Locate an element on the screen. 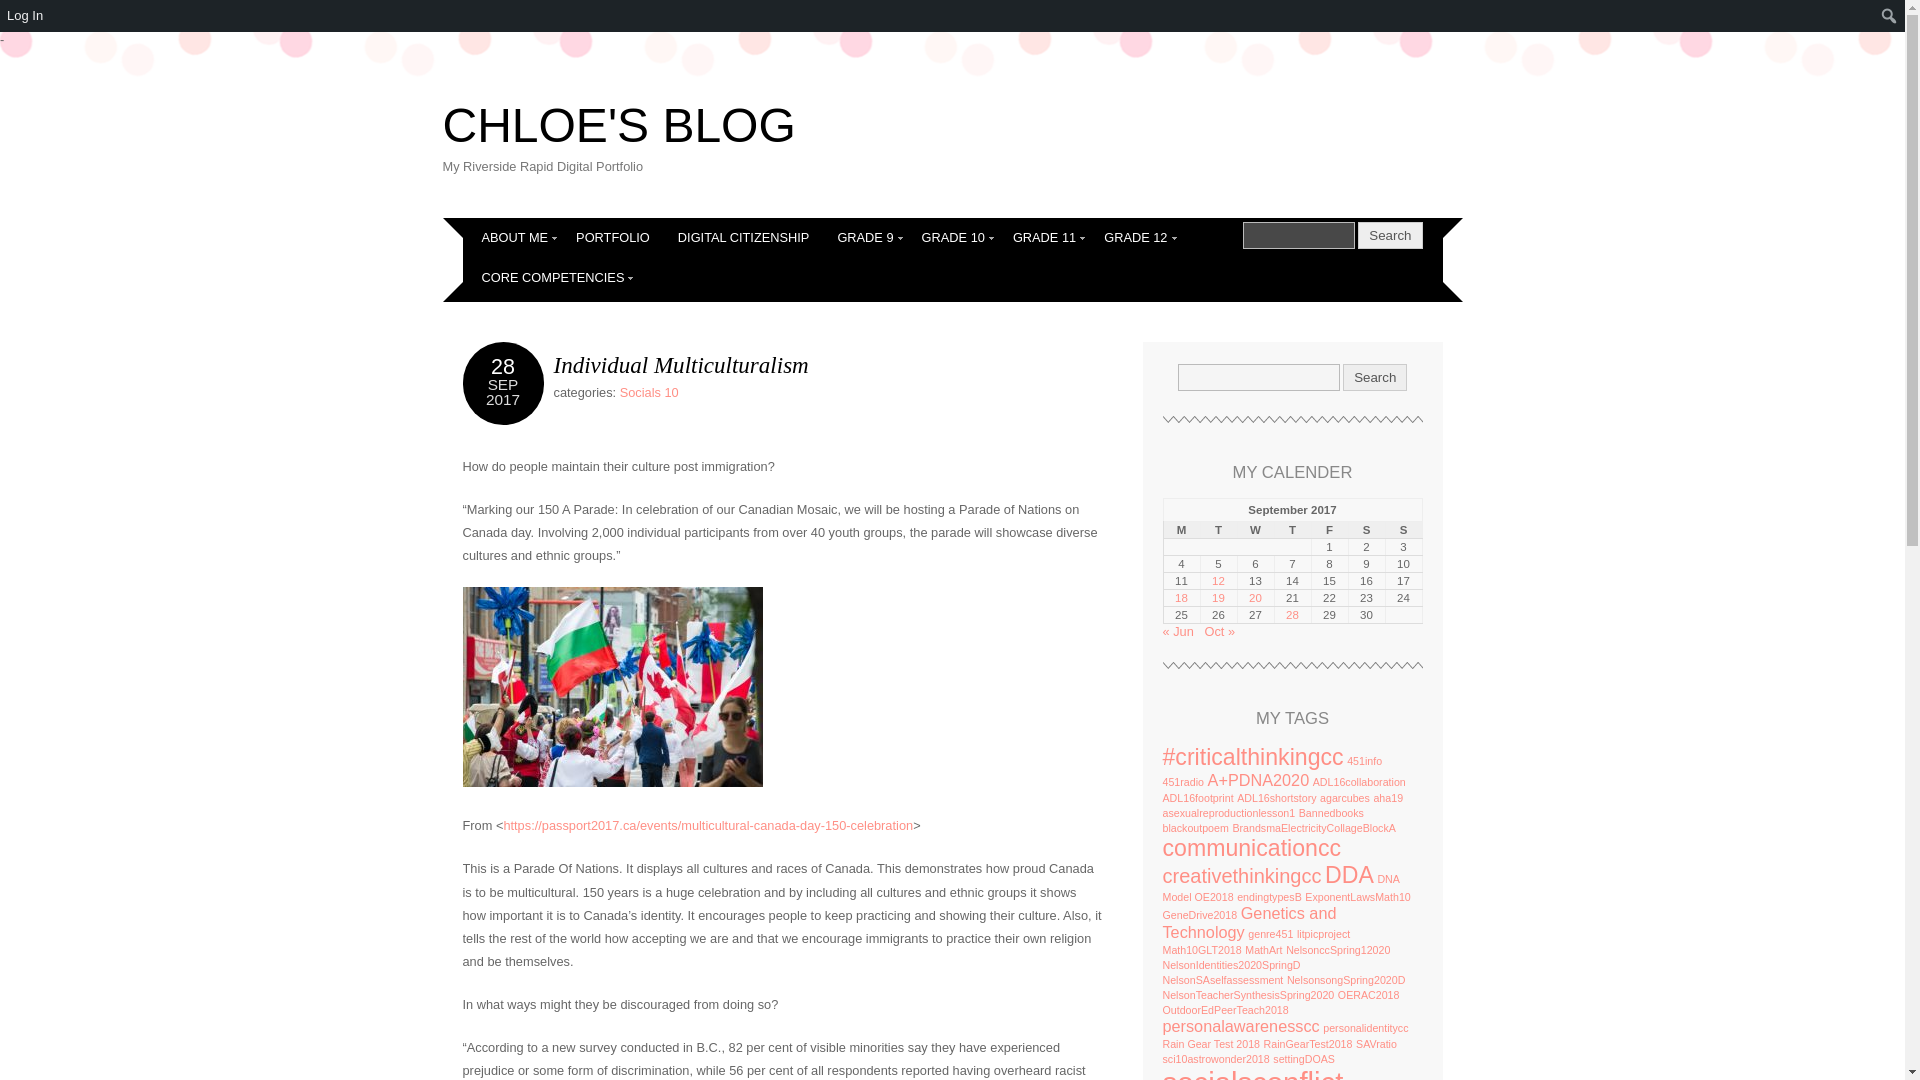 Image resolution: width=1920 pixels, height=1080 pixels. Tuesday is located at coordinates (1218, 530).